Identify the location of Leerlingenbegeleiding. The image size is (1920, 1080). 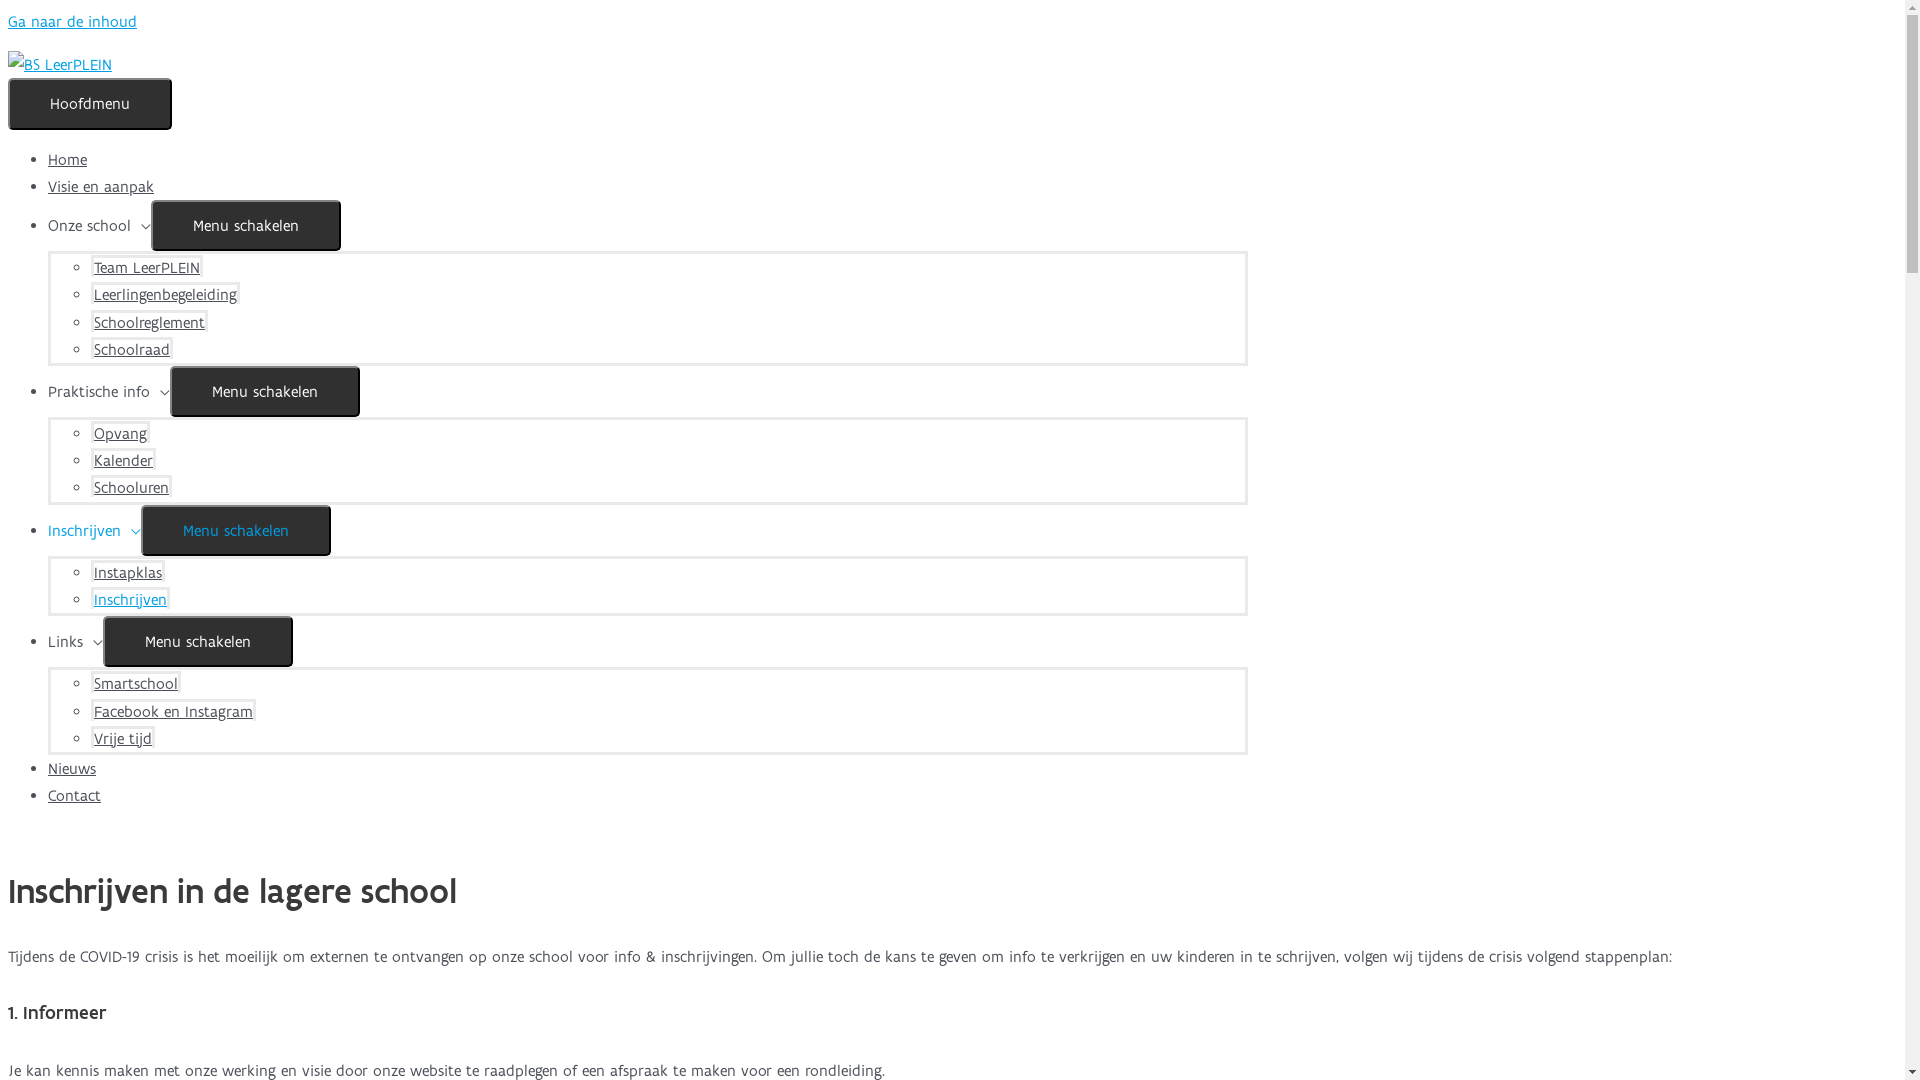
(166, 293).